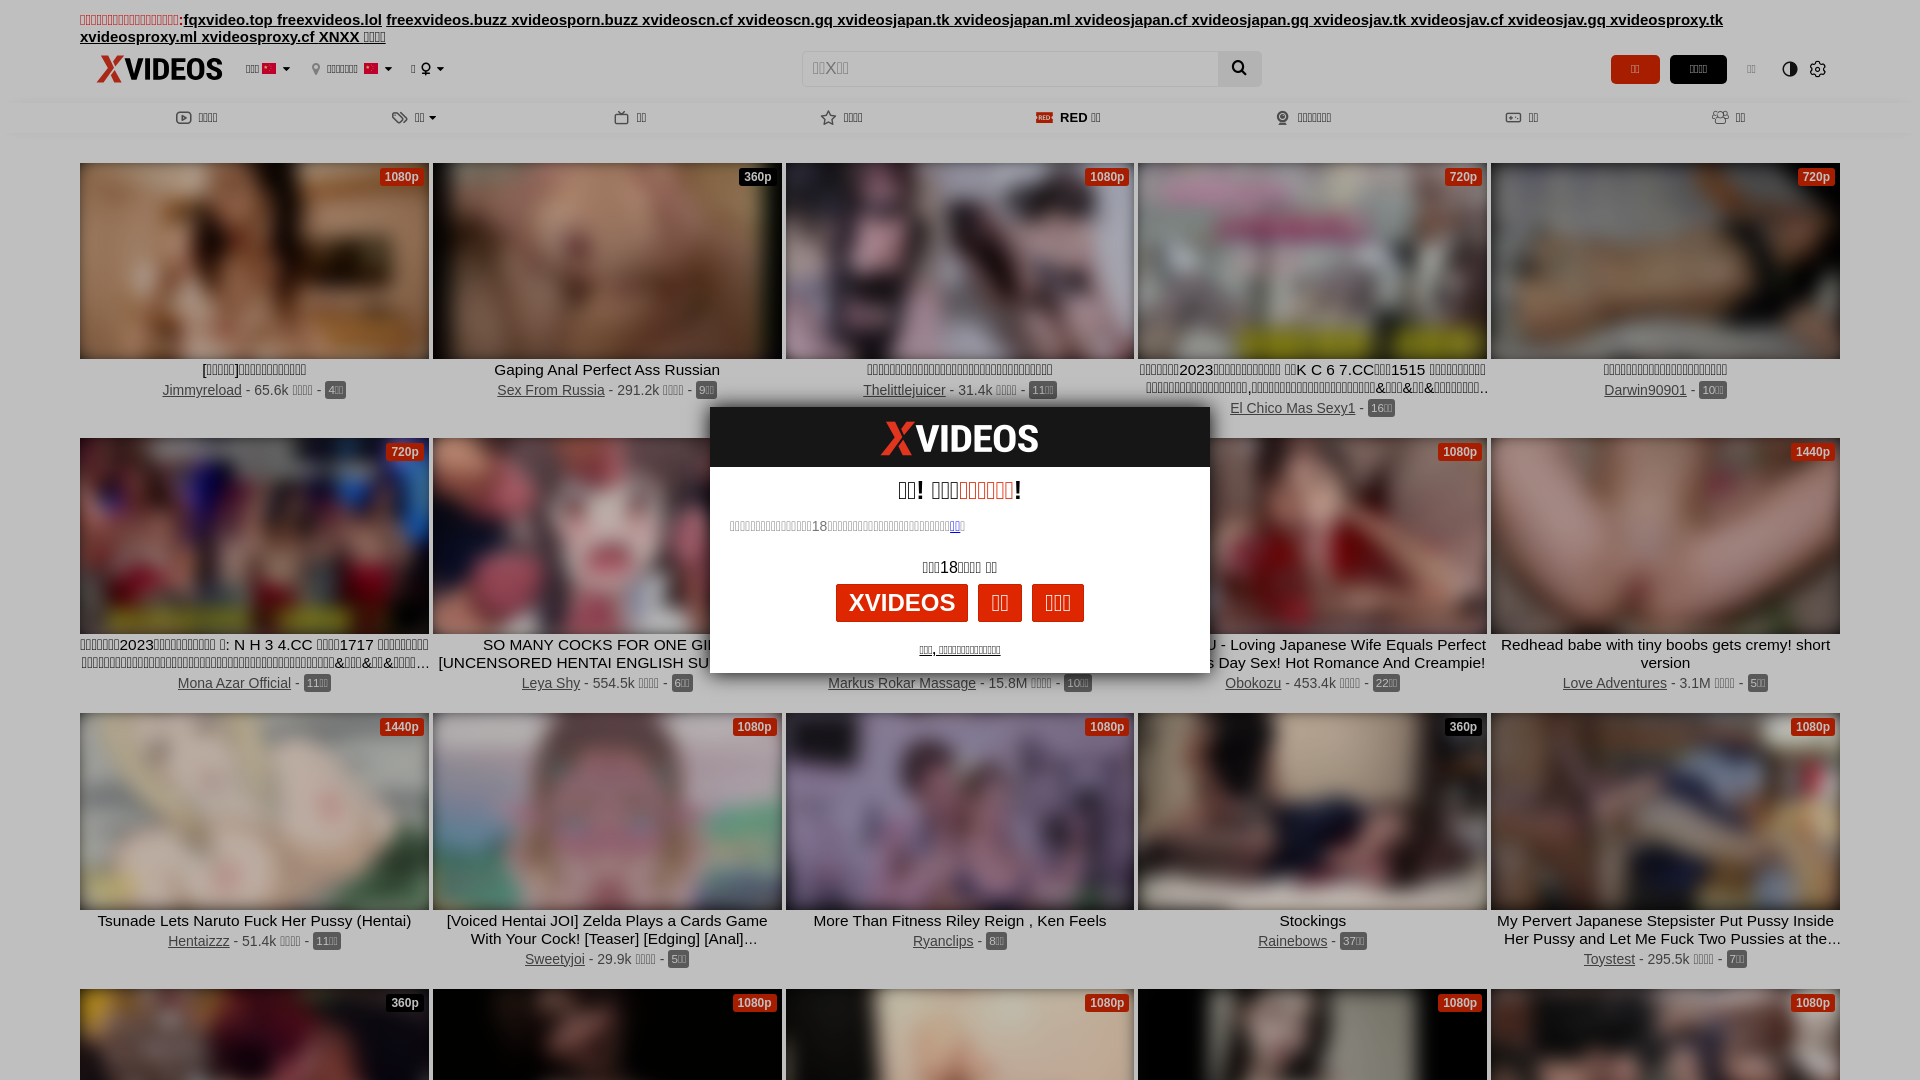 The width and height of the screenshot is (1920, 1080). I want to click on More Than Fitness Riley Reign , Ken Feels, so click(960, 920).